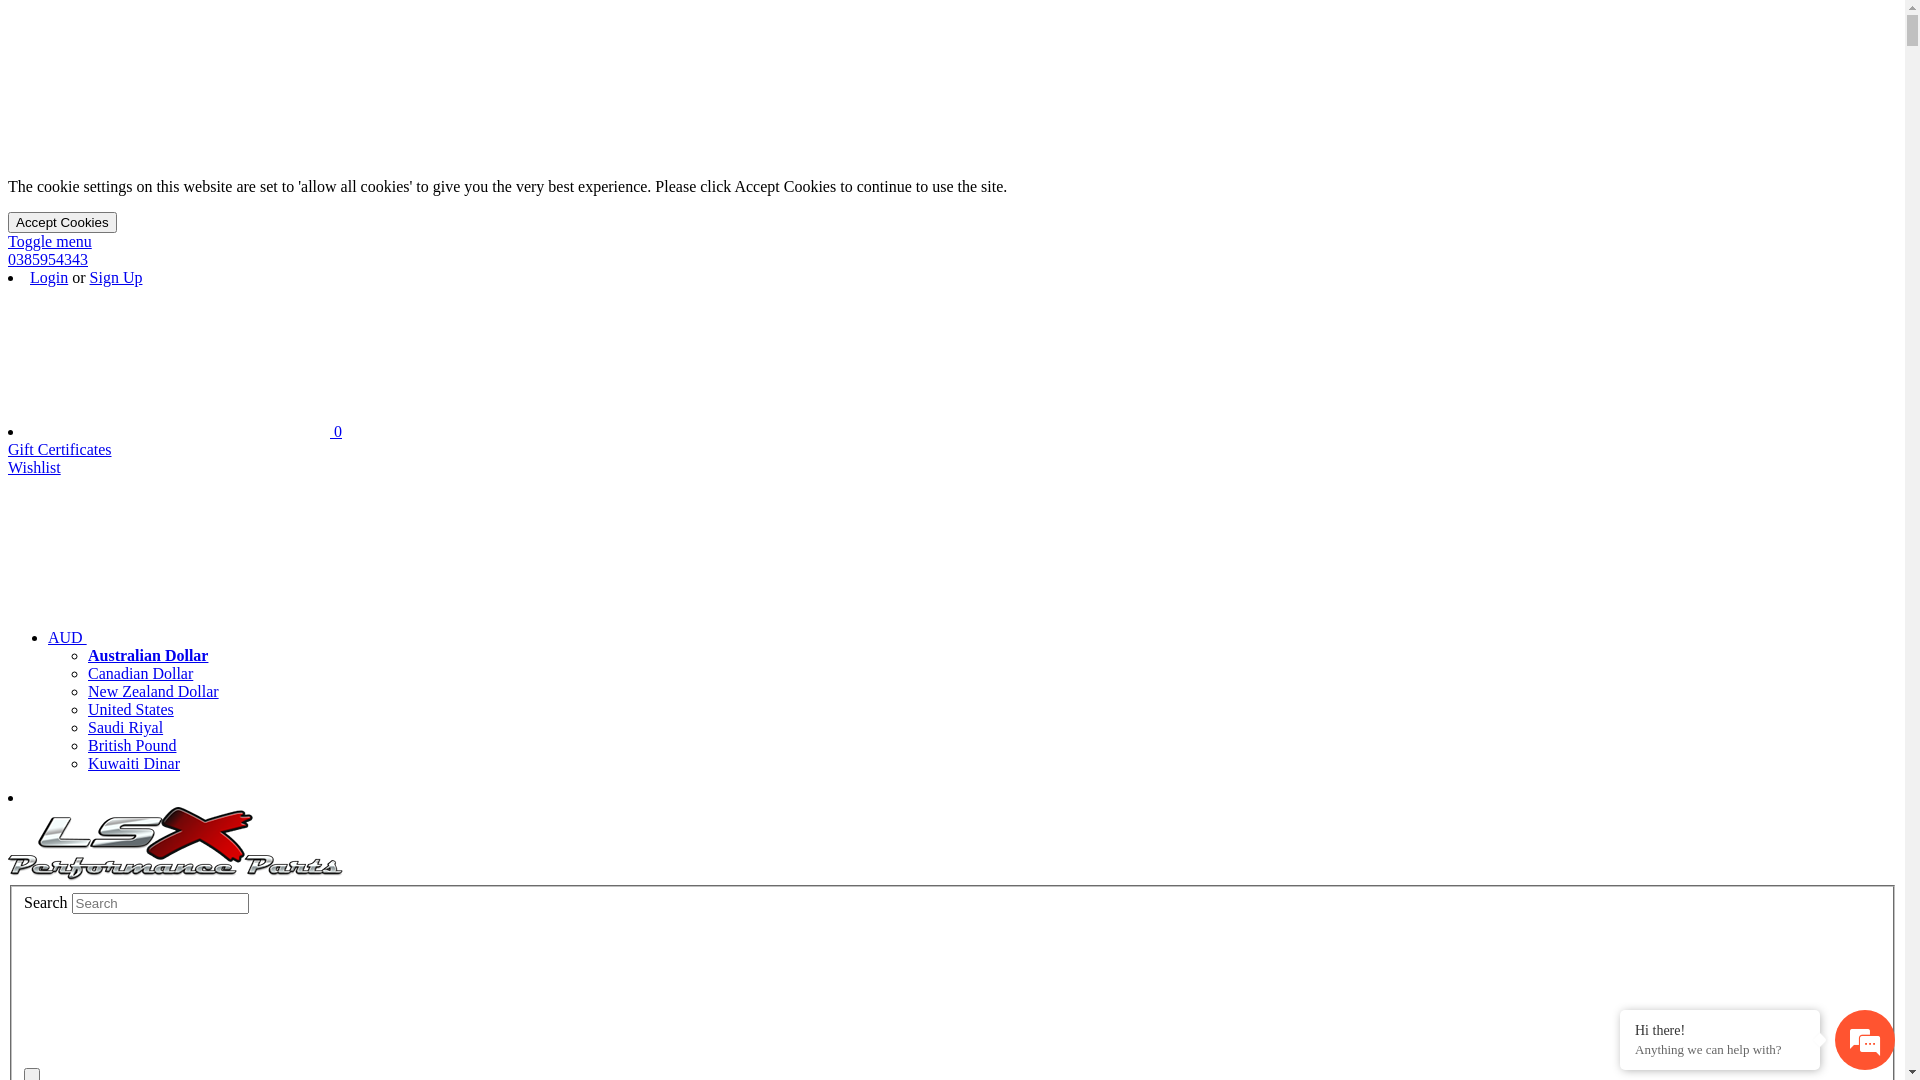  I want to click on Saudi Riyal, so click(126, 728).